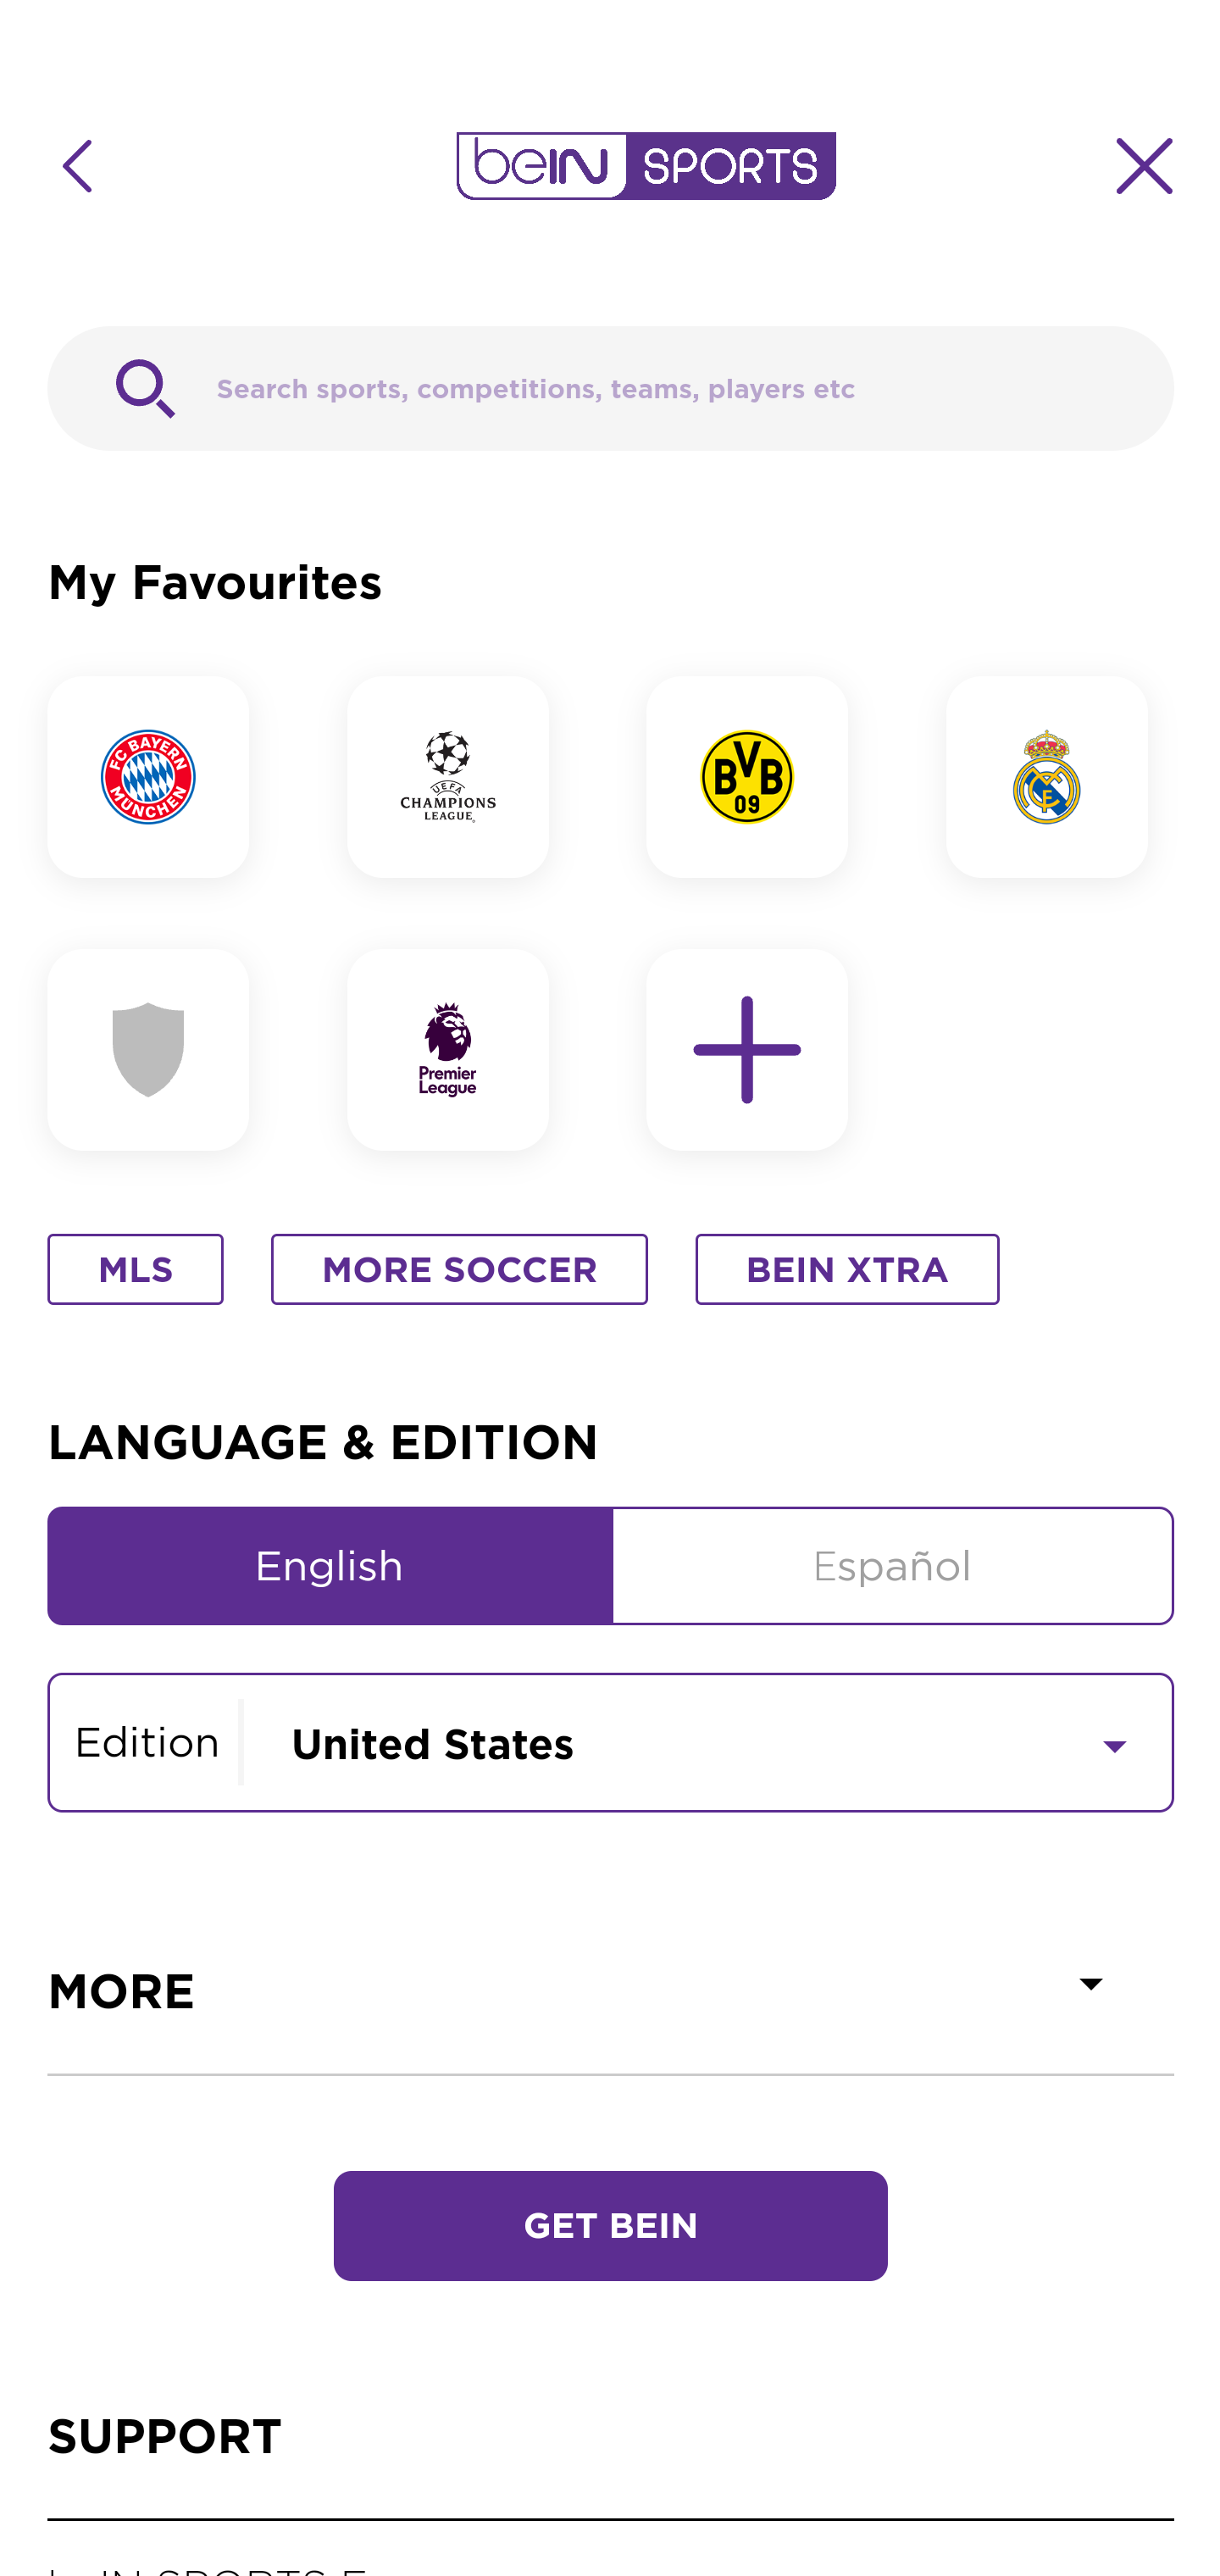 The width and height of the screenshot is (1220, 2576). I want to click on uefa-champions-league?platform=mobile_android, so click(461, 776).